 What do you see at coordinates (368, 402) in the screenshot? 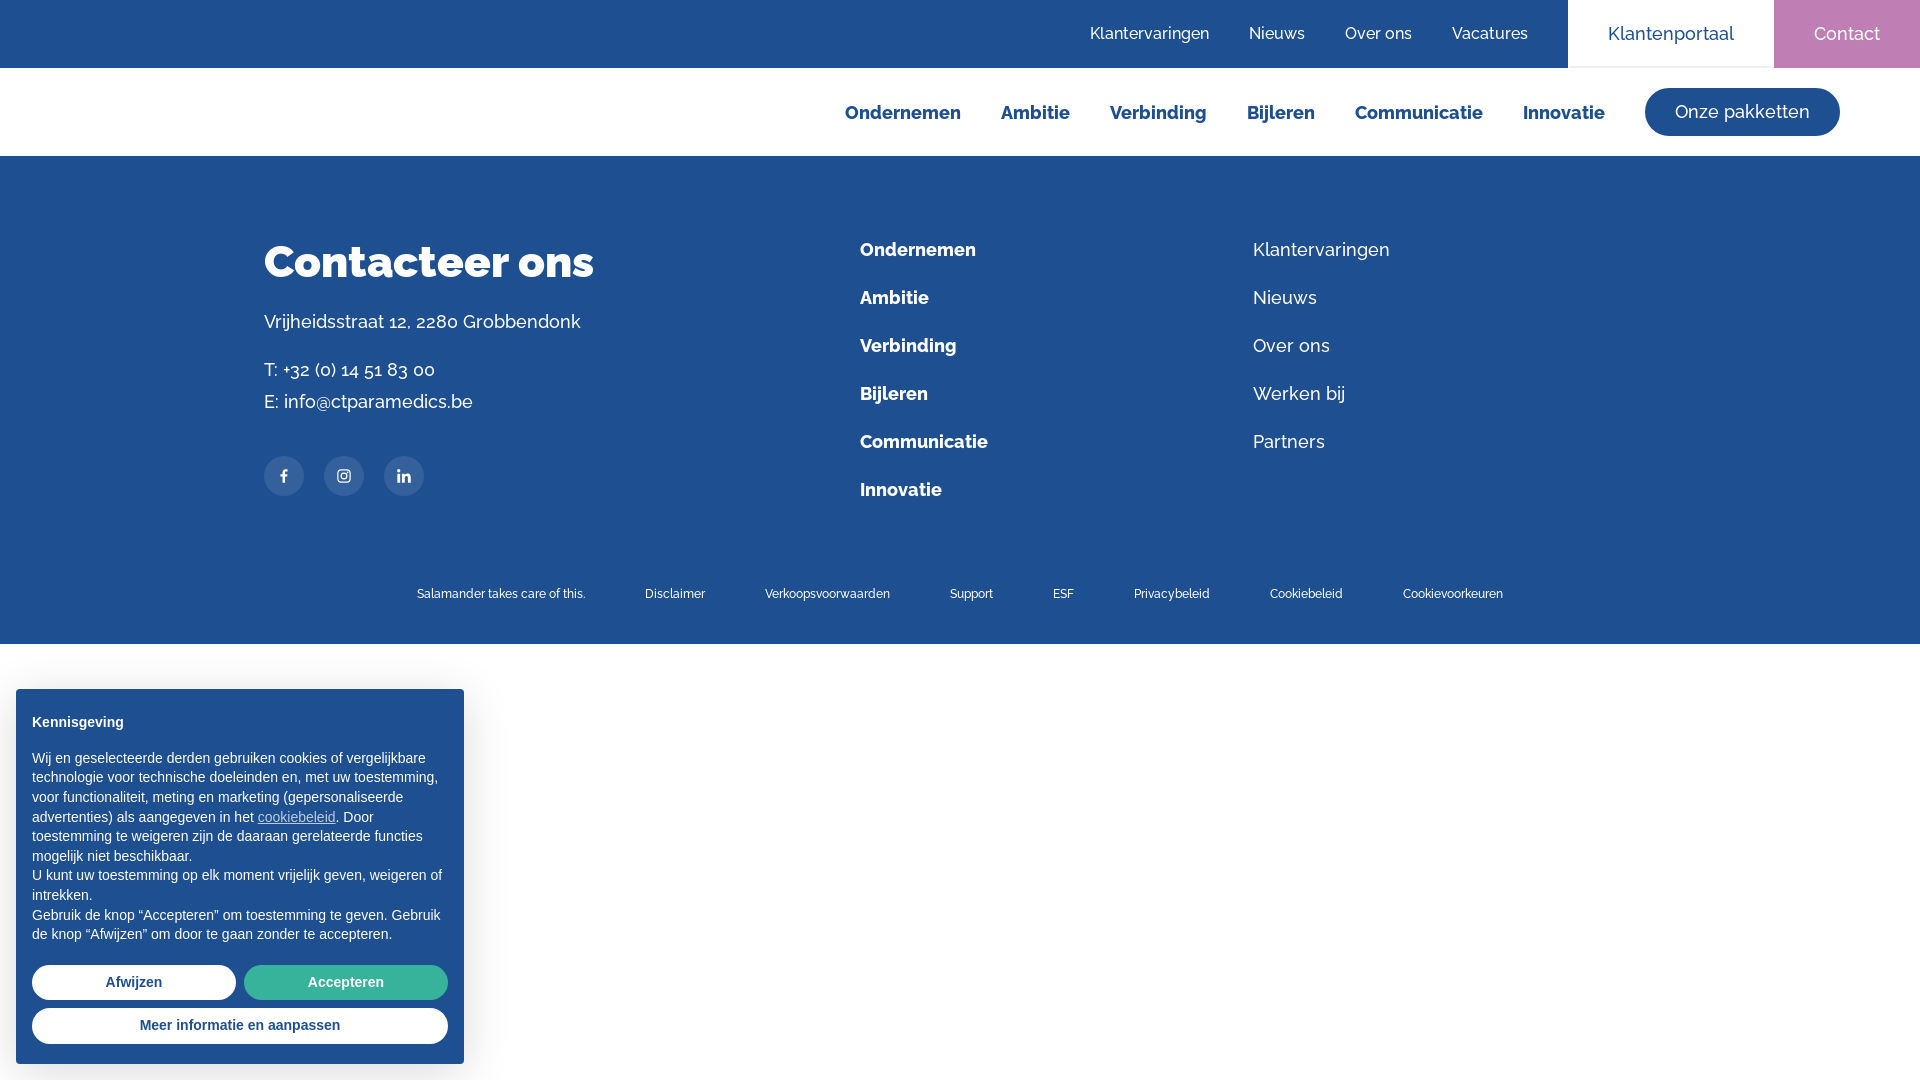
I see `E: info@ctparamedics.be` at bounding box center [368, 402].